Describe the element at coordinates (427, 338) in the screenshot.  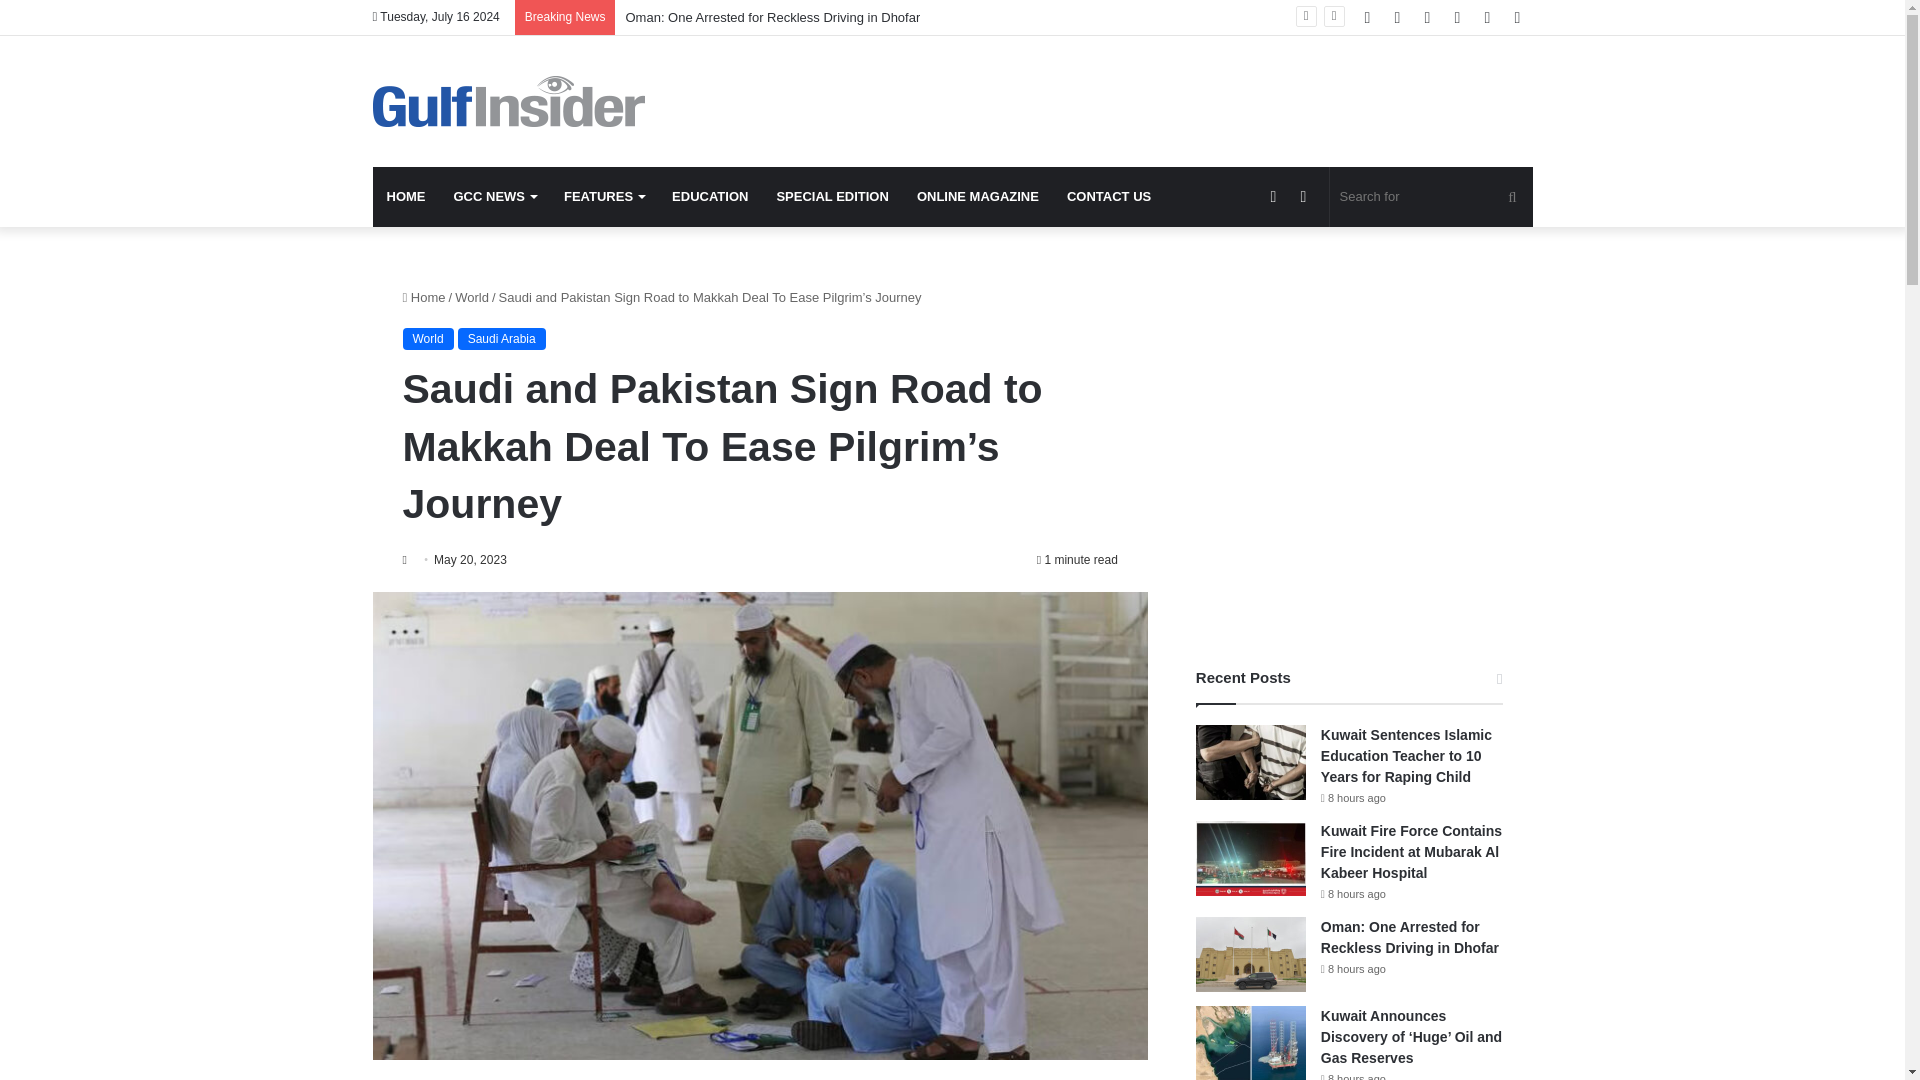
I see `World` at that location.